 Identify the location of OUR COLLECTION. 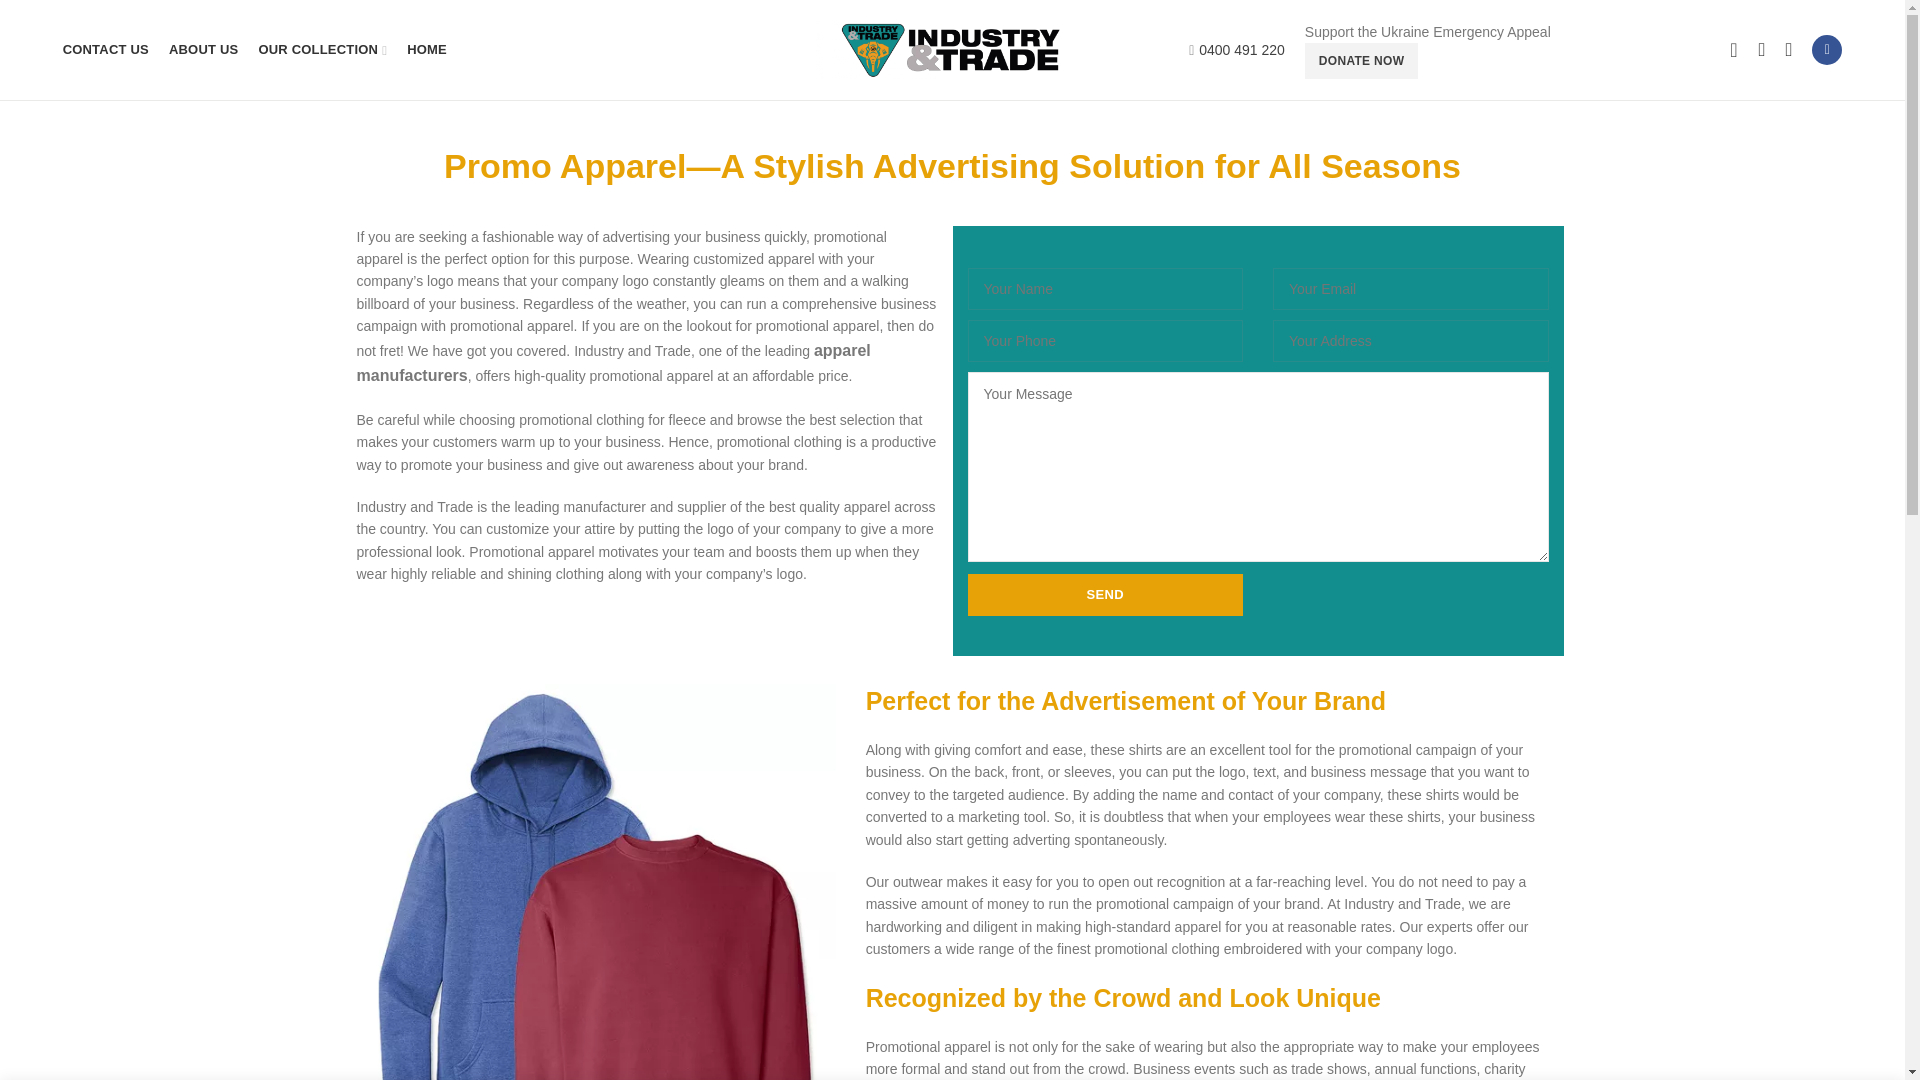
(322, 50).